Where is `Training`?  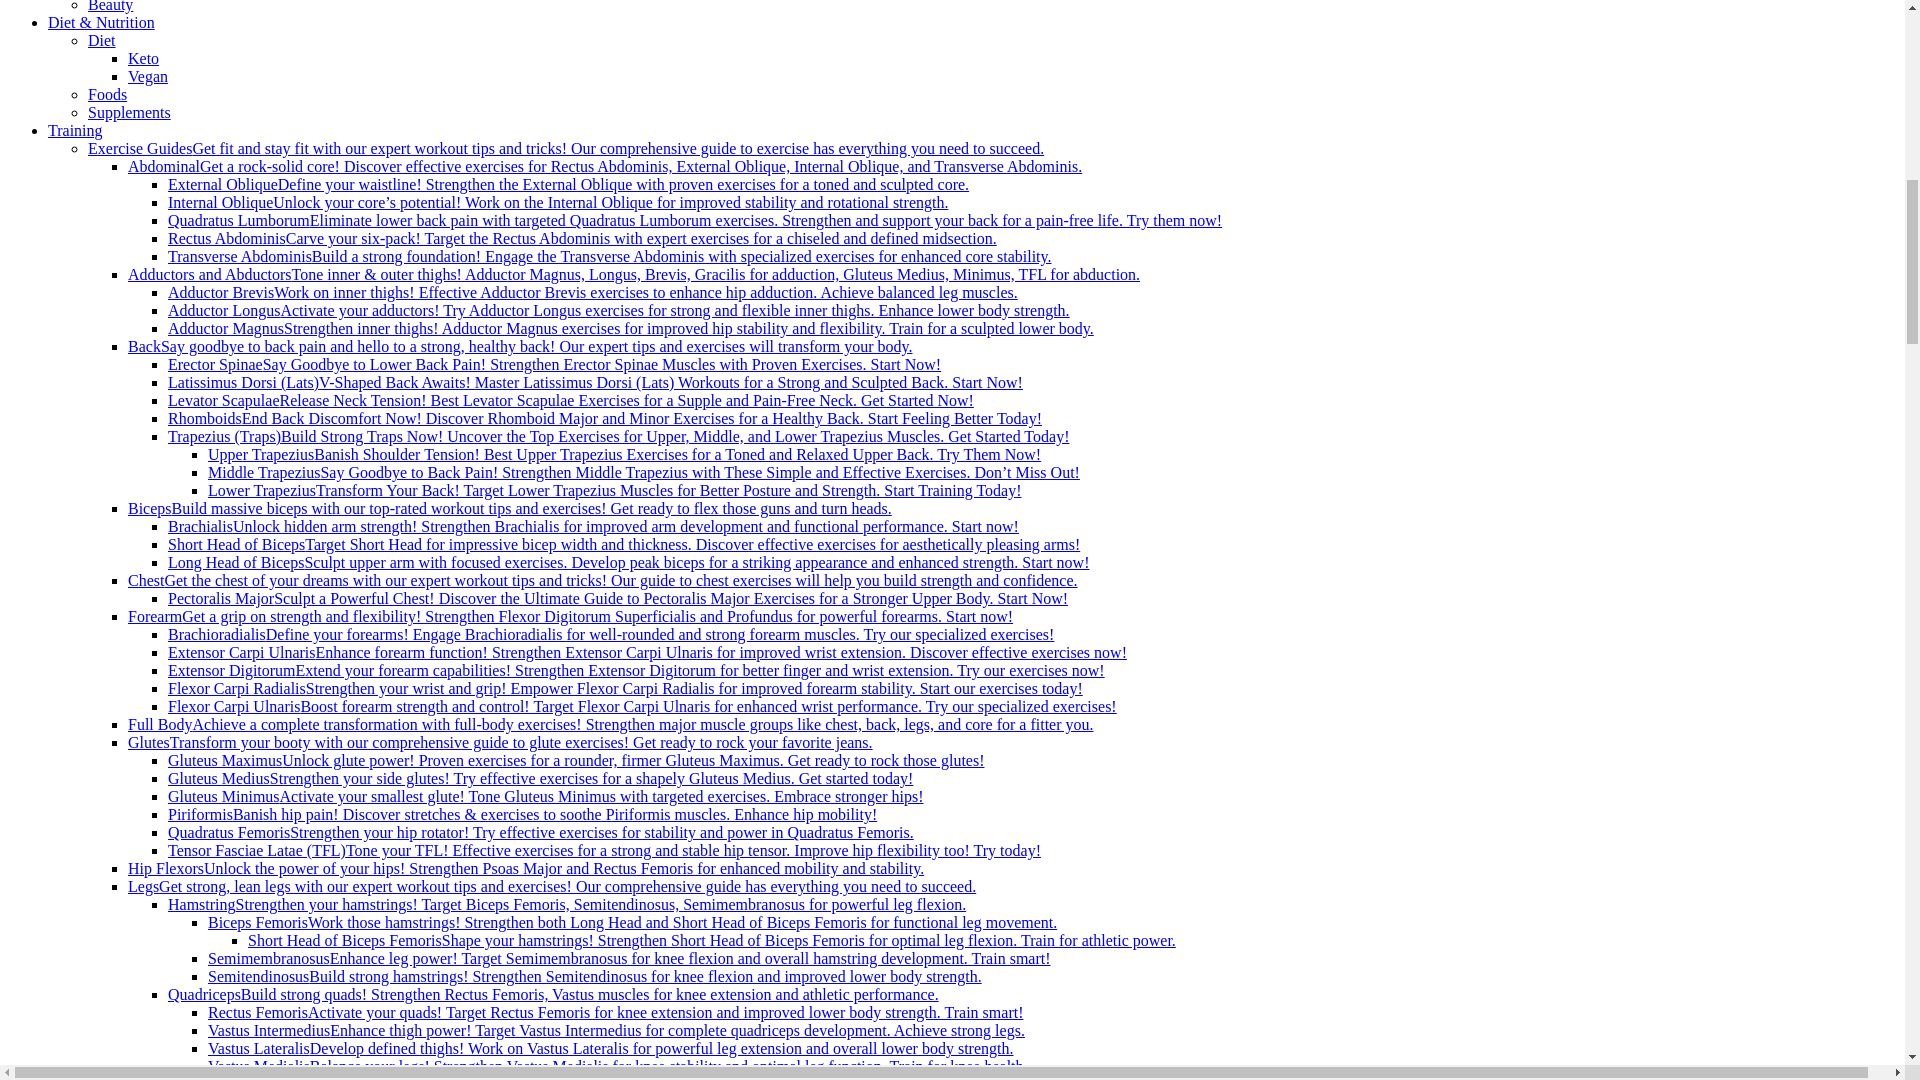 Training is located at coordinates (76, 130).